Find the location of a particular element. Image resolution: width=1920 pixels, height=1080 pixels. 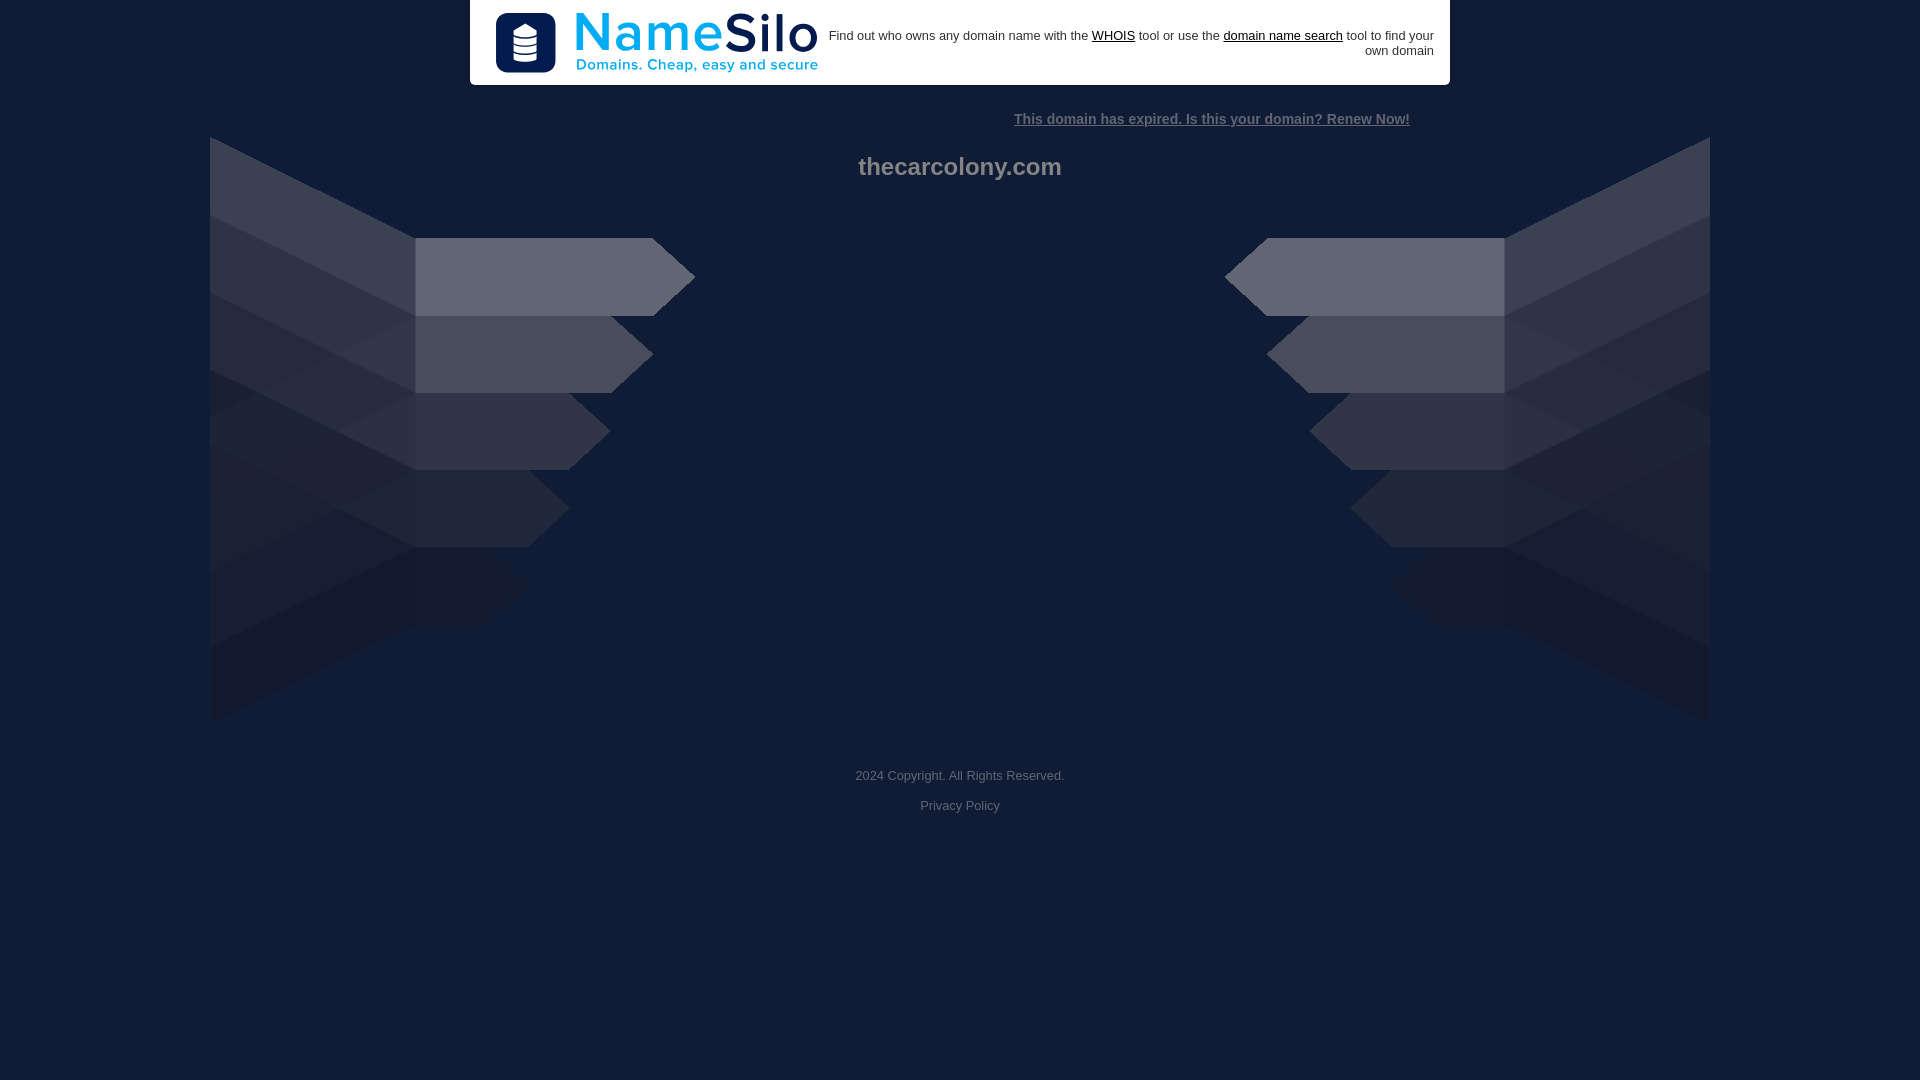

WHOIS is located at coordinates (1113, 36).